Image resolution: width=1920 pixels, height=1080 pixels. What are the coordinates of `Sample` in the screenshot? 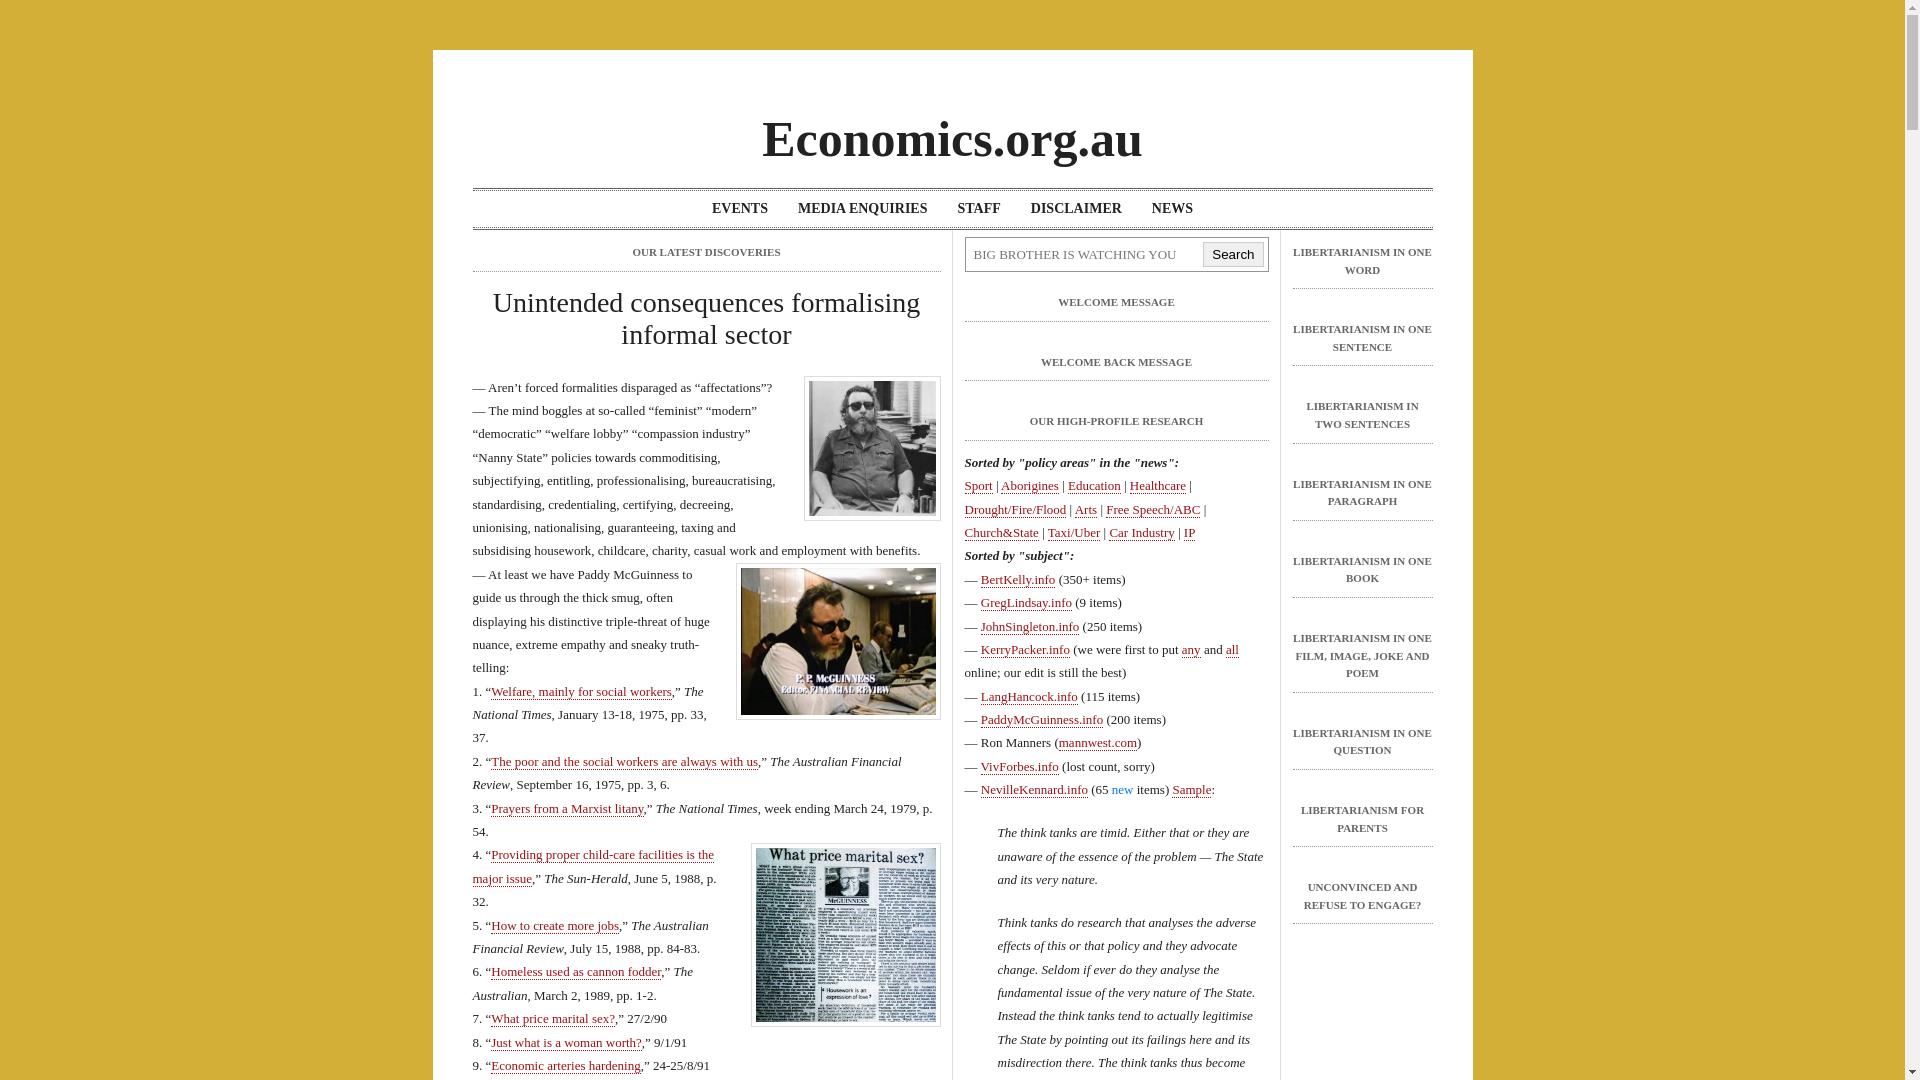 It's located at (1192, 790).